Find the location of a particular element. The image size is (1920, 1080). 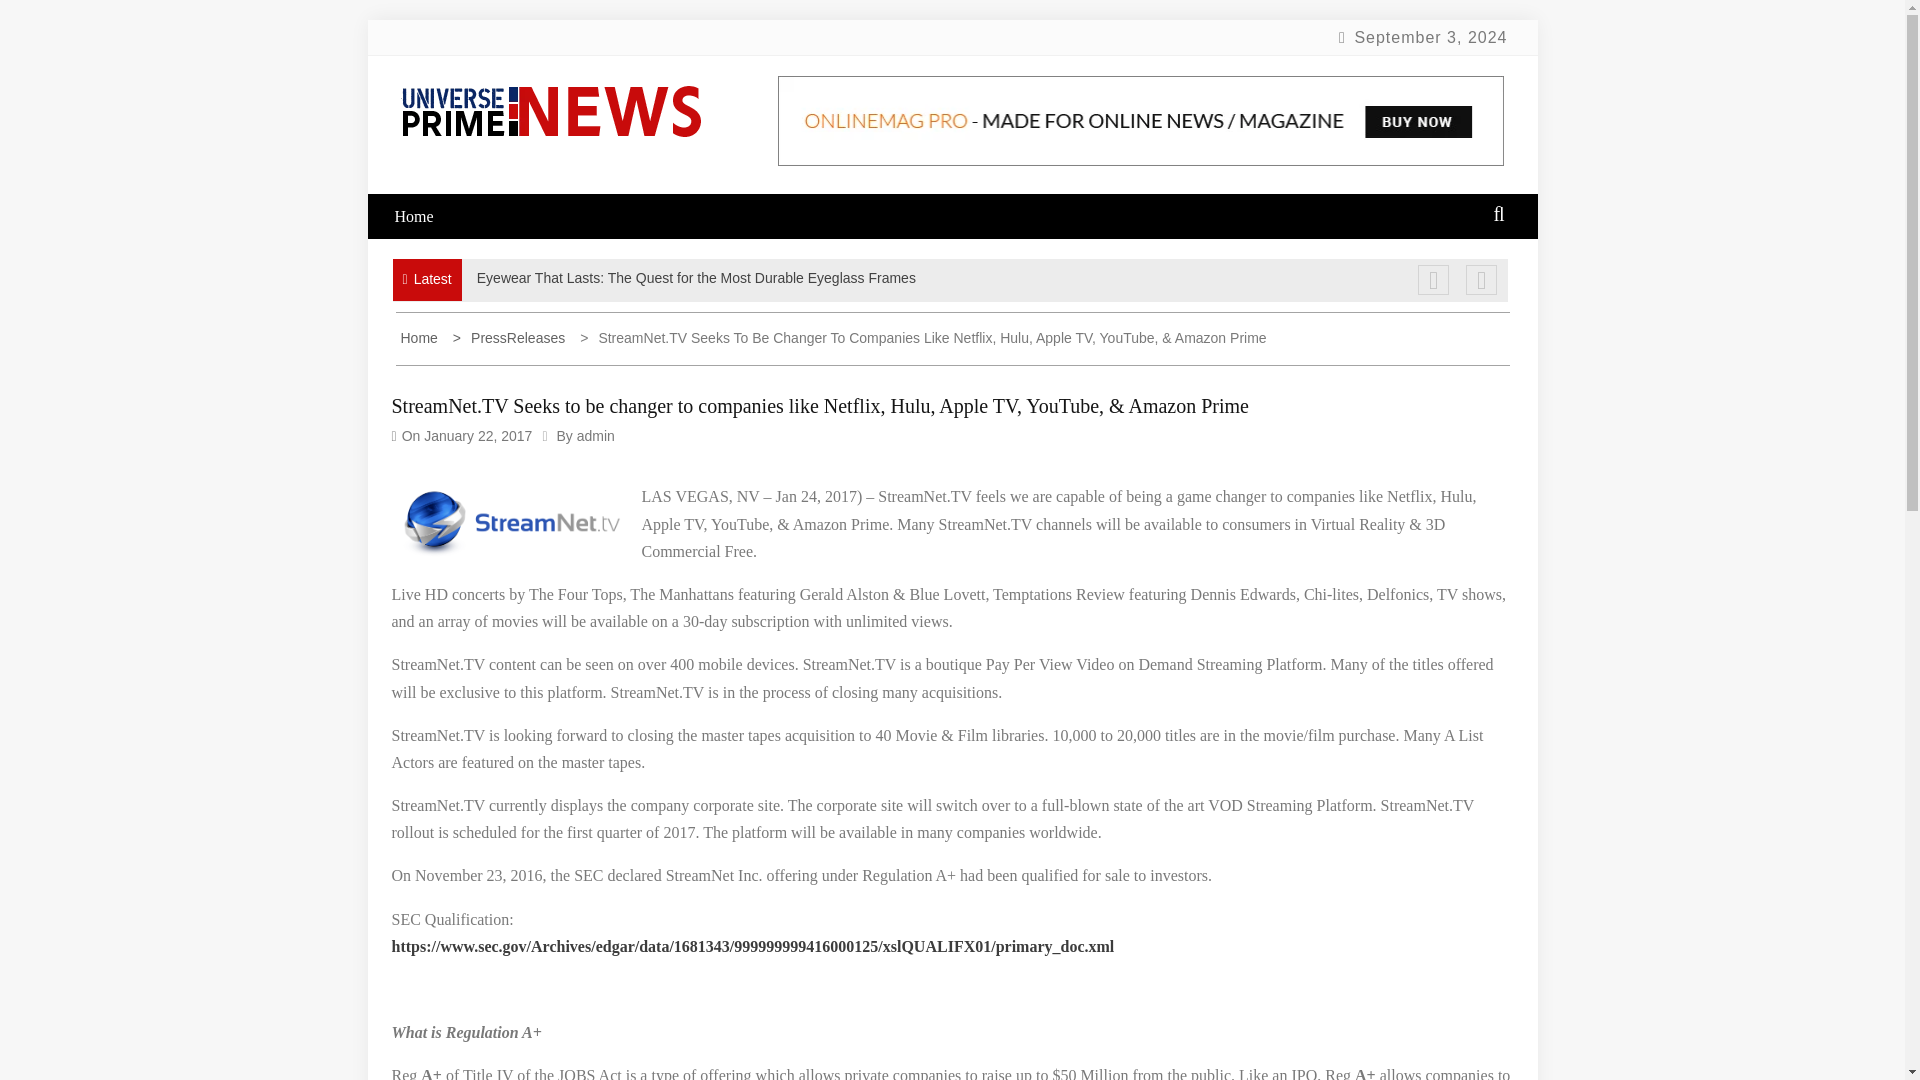

admin is located at coordinates (596, 435).